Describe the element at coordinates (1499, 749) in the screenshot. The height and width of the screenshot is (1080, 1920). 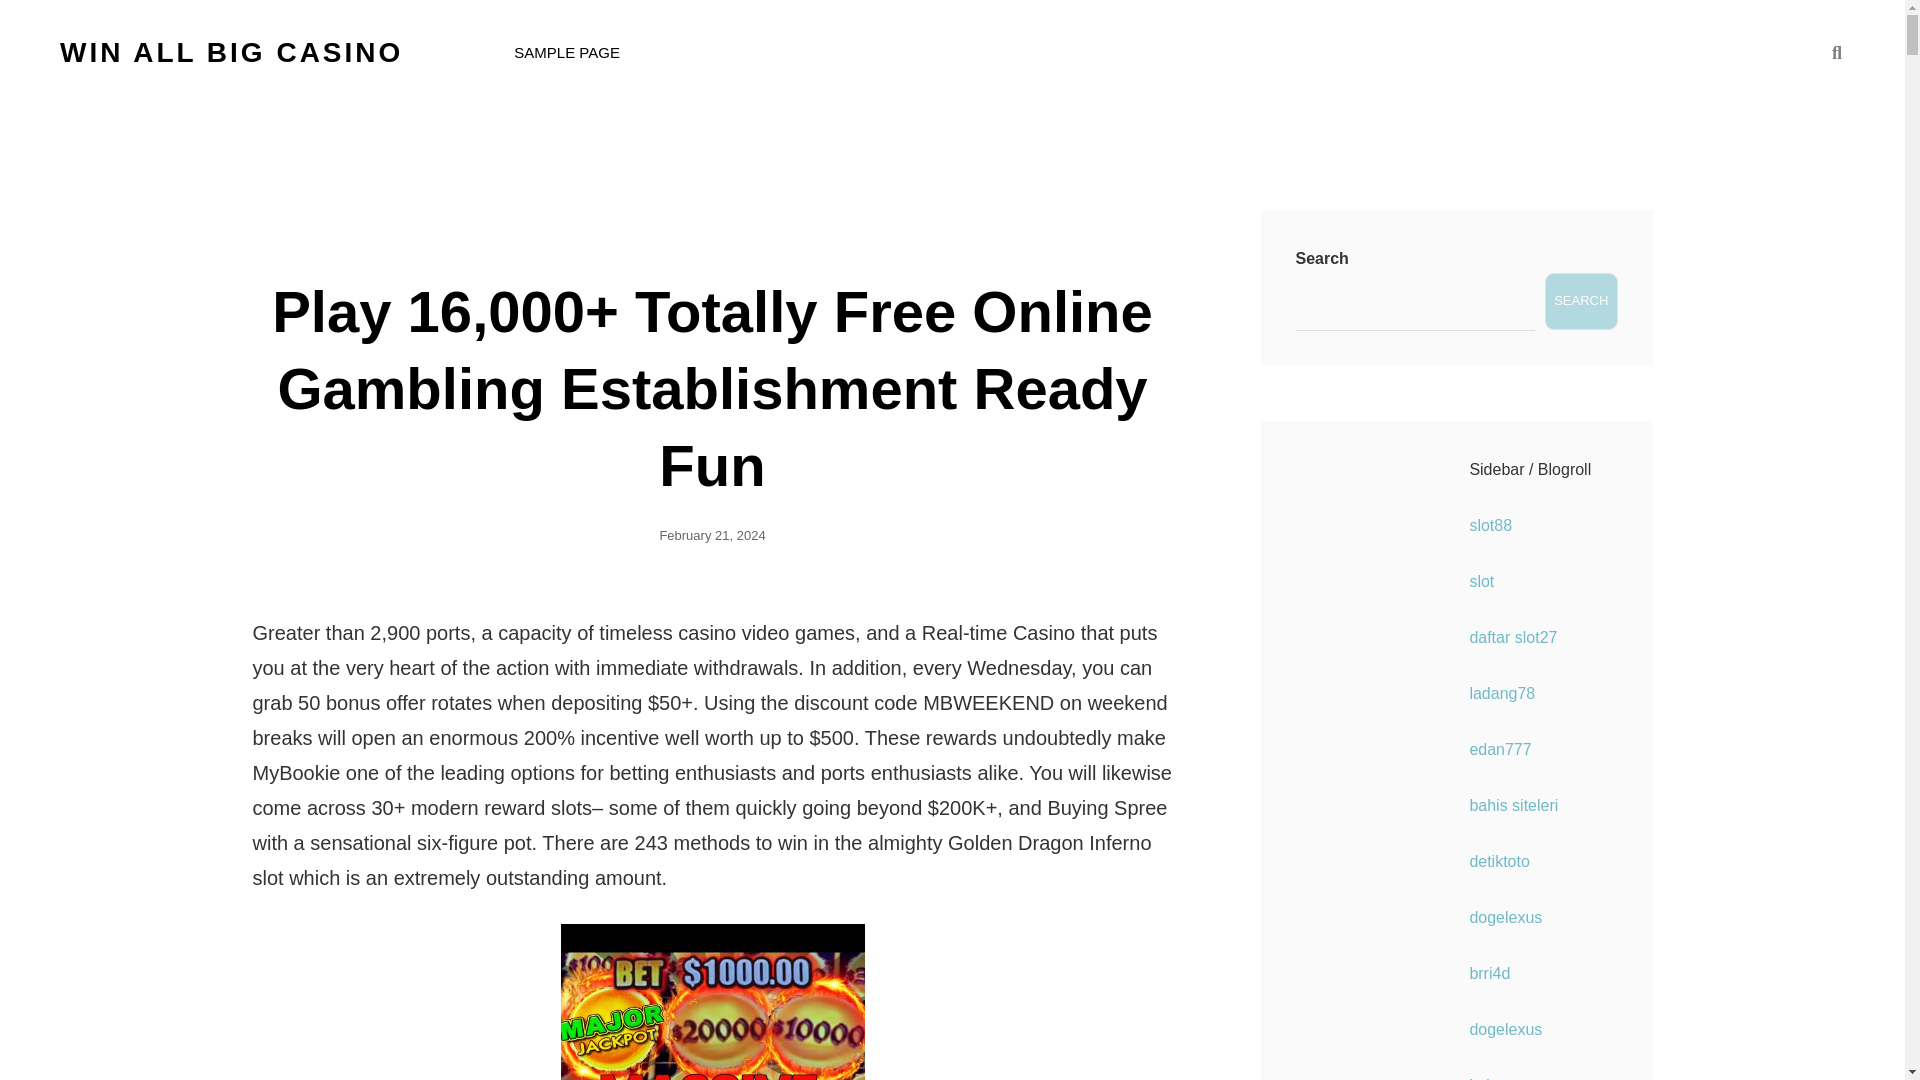
I see `edan777` at that location.